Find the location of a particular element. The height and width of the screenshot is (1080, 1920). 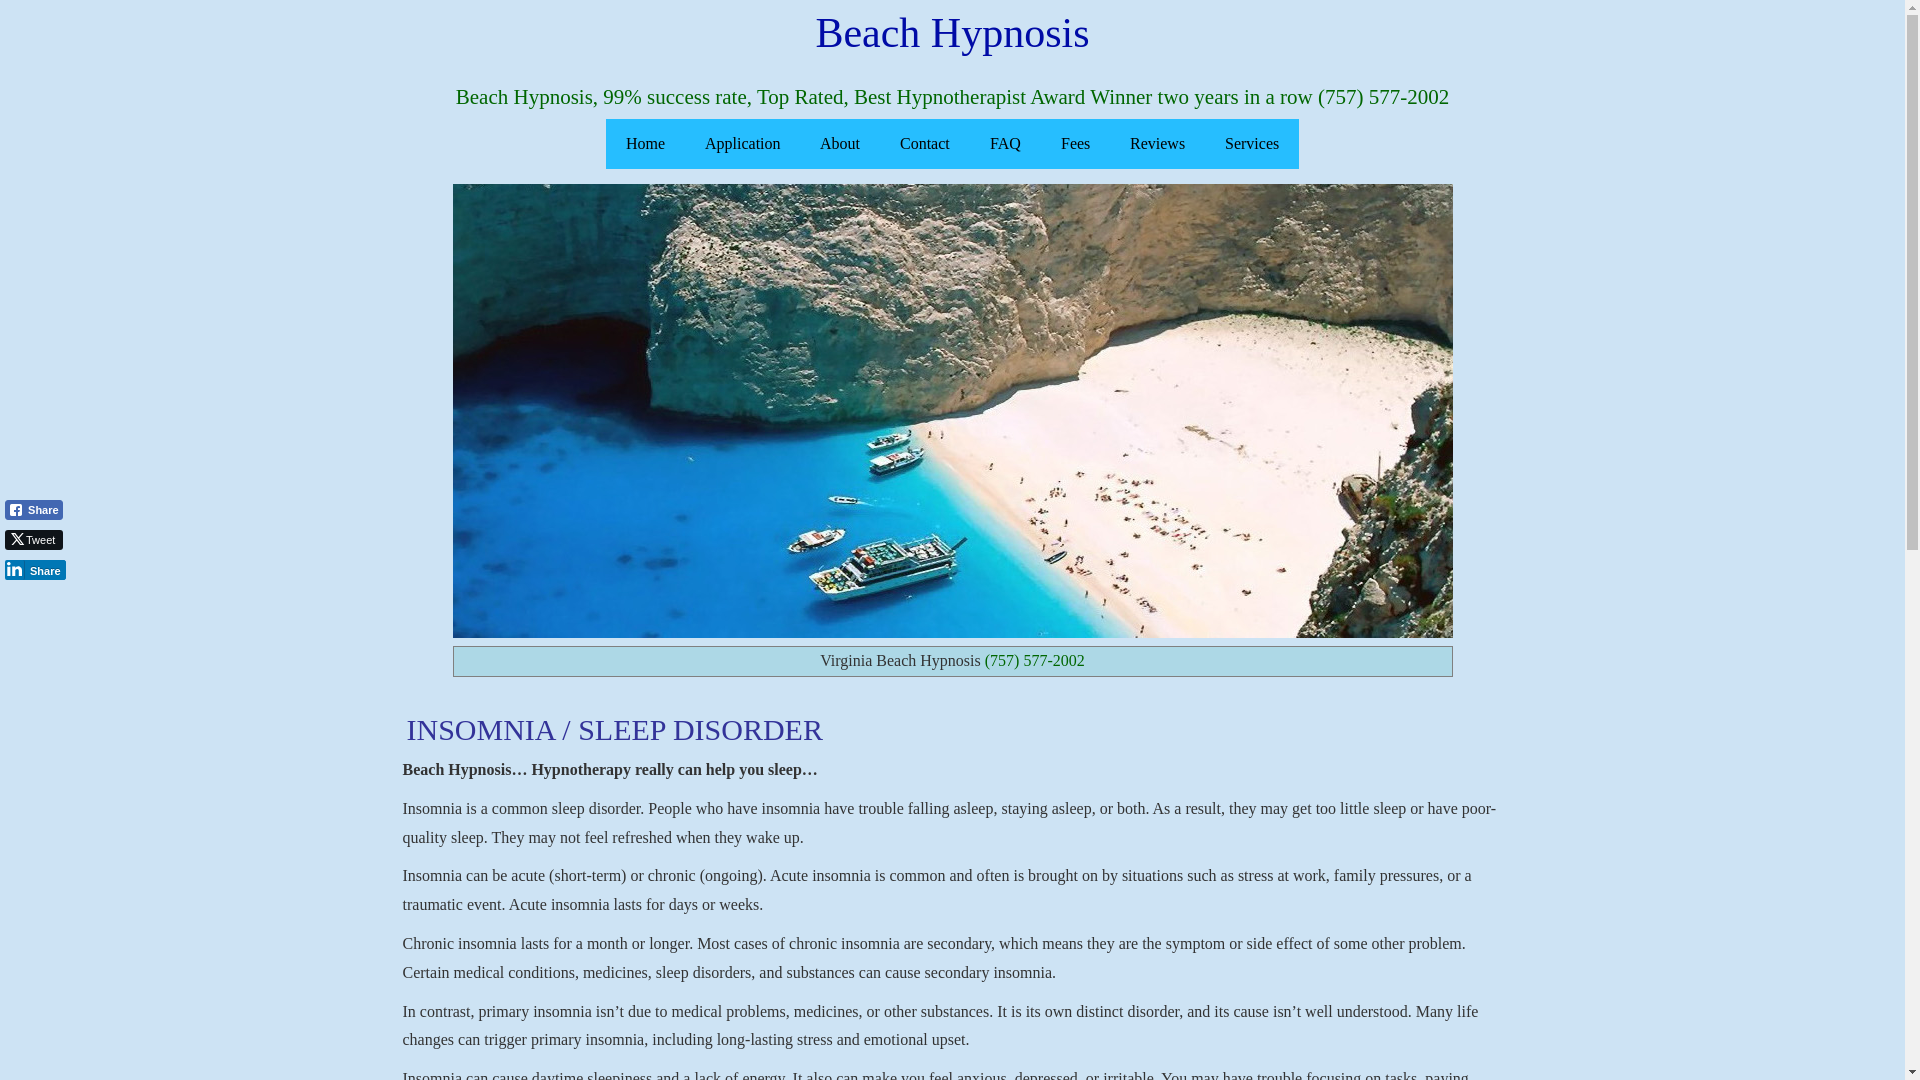

Reviews is located at coordinates (1157, 143).